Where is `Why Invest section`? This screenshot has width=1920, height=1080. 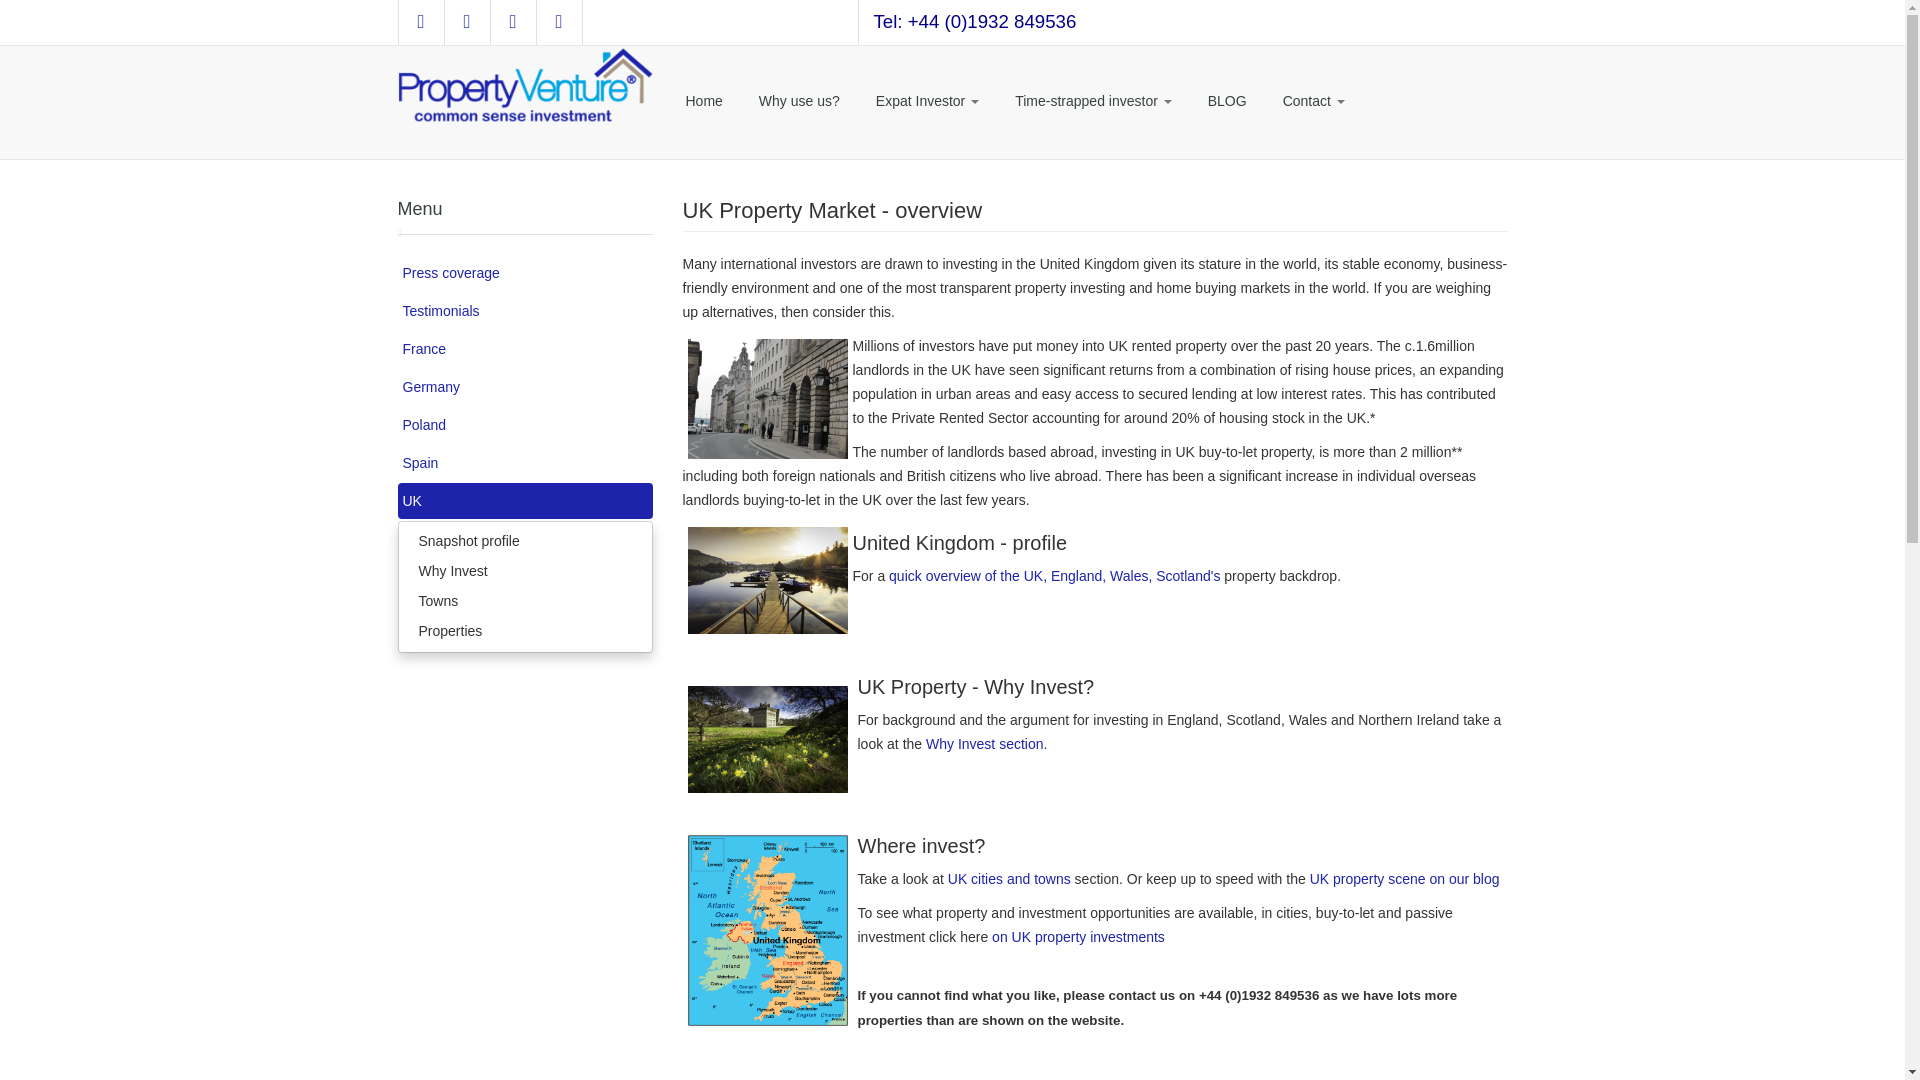 Why Invest section is located at coordinates (984, 743).